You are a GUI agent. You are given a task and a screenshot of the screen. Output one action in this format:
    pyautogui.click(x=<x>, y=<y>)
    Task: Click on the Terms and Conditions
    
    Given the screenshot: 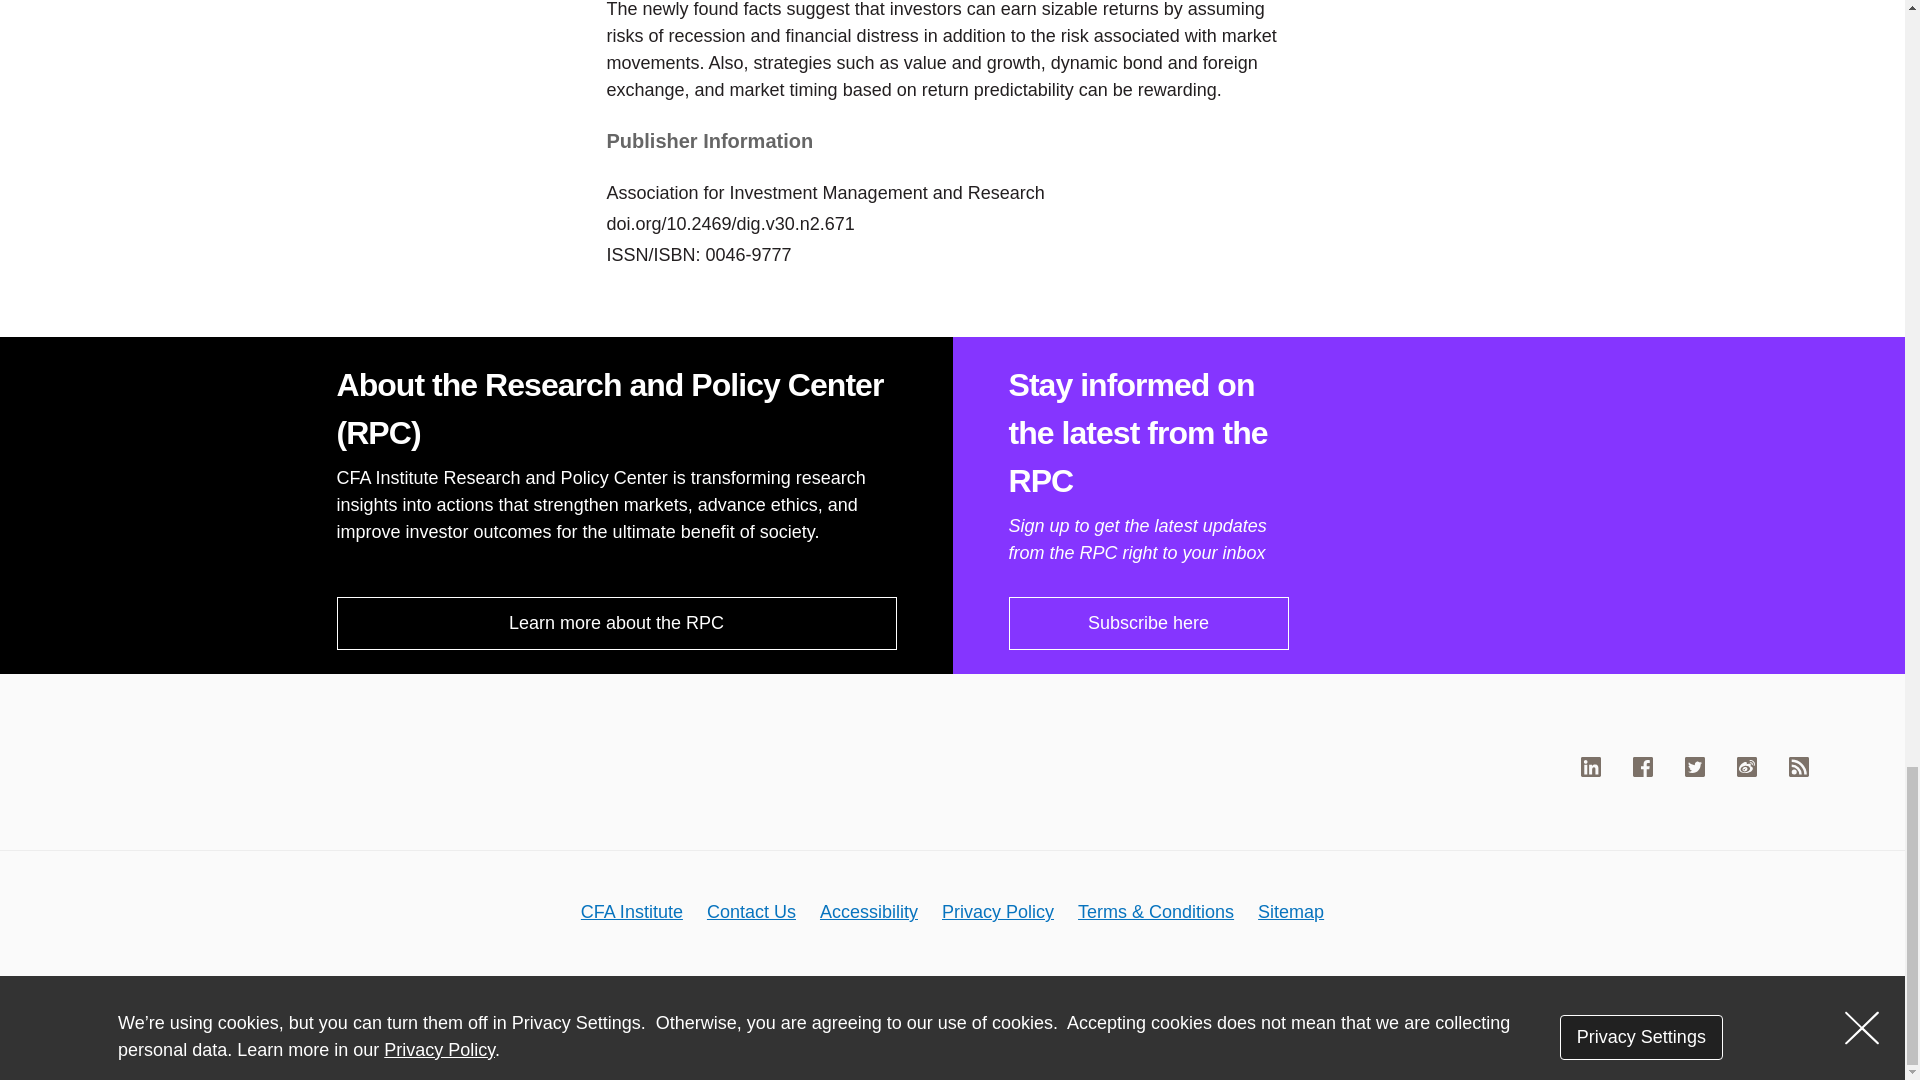 What is the action you would take?
    pyautogui.click(x=1156, y=912)
    